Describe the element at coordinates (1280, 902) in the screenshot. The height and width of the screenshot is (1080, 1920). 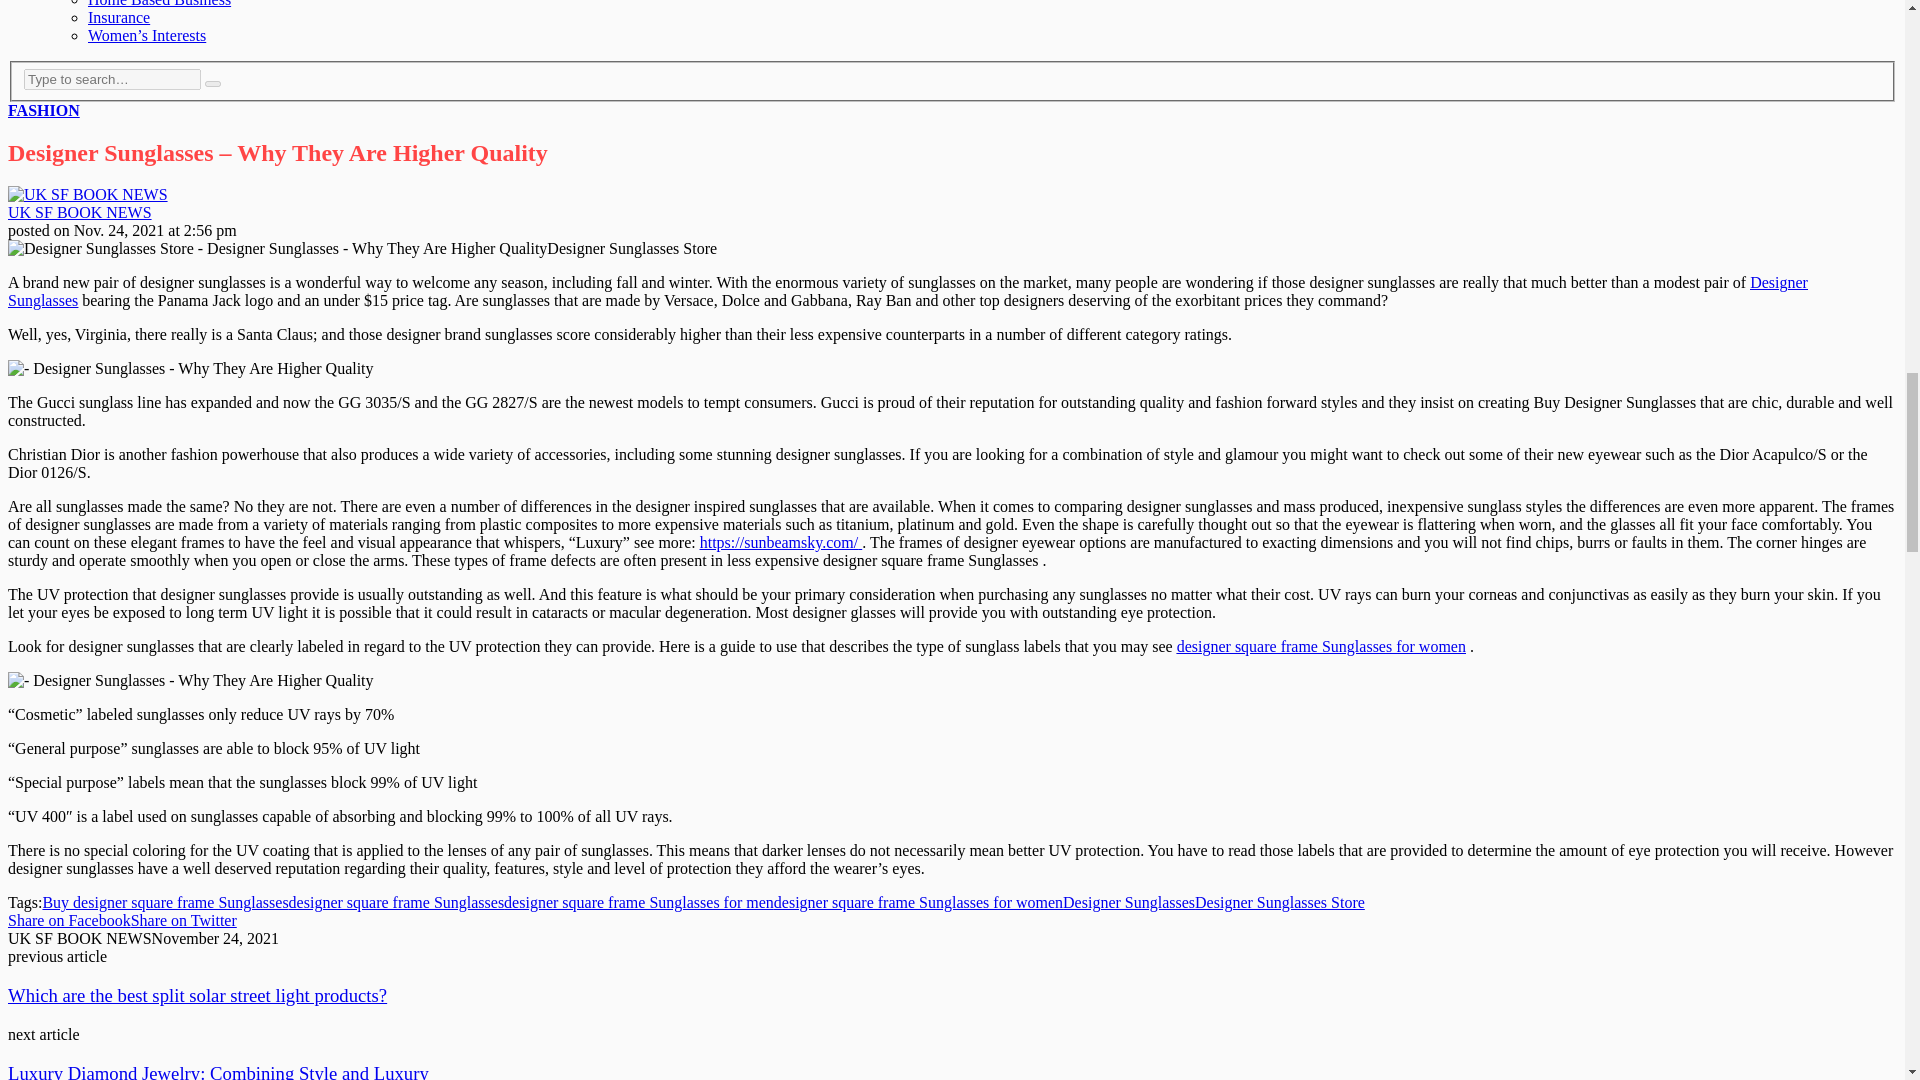
I see `Designer Sunglasses Store` at that location.